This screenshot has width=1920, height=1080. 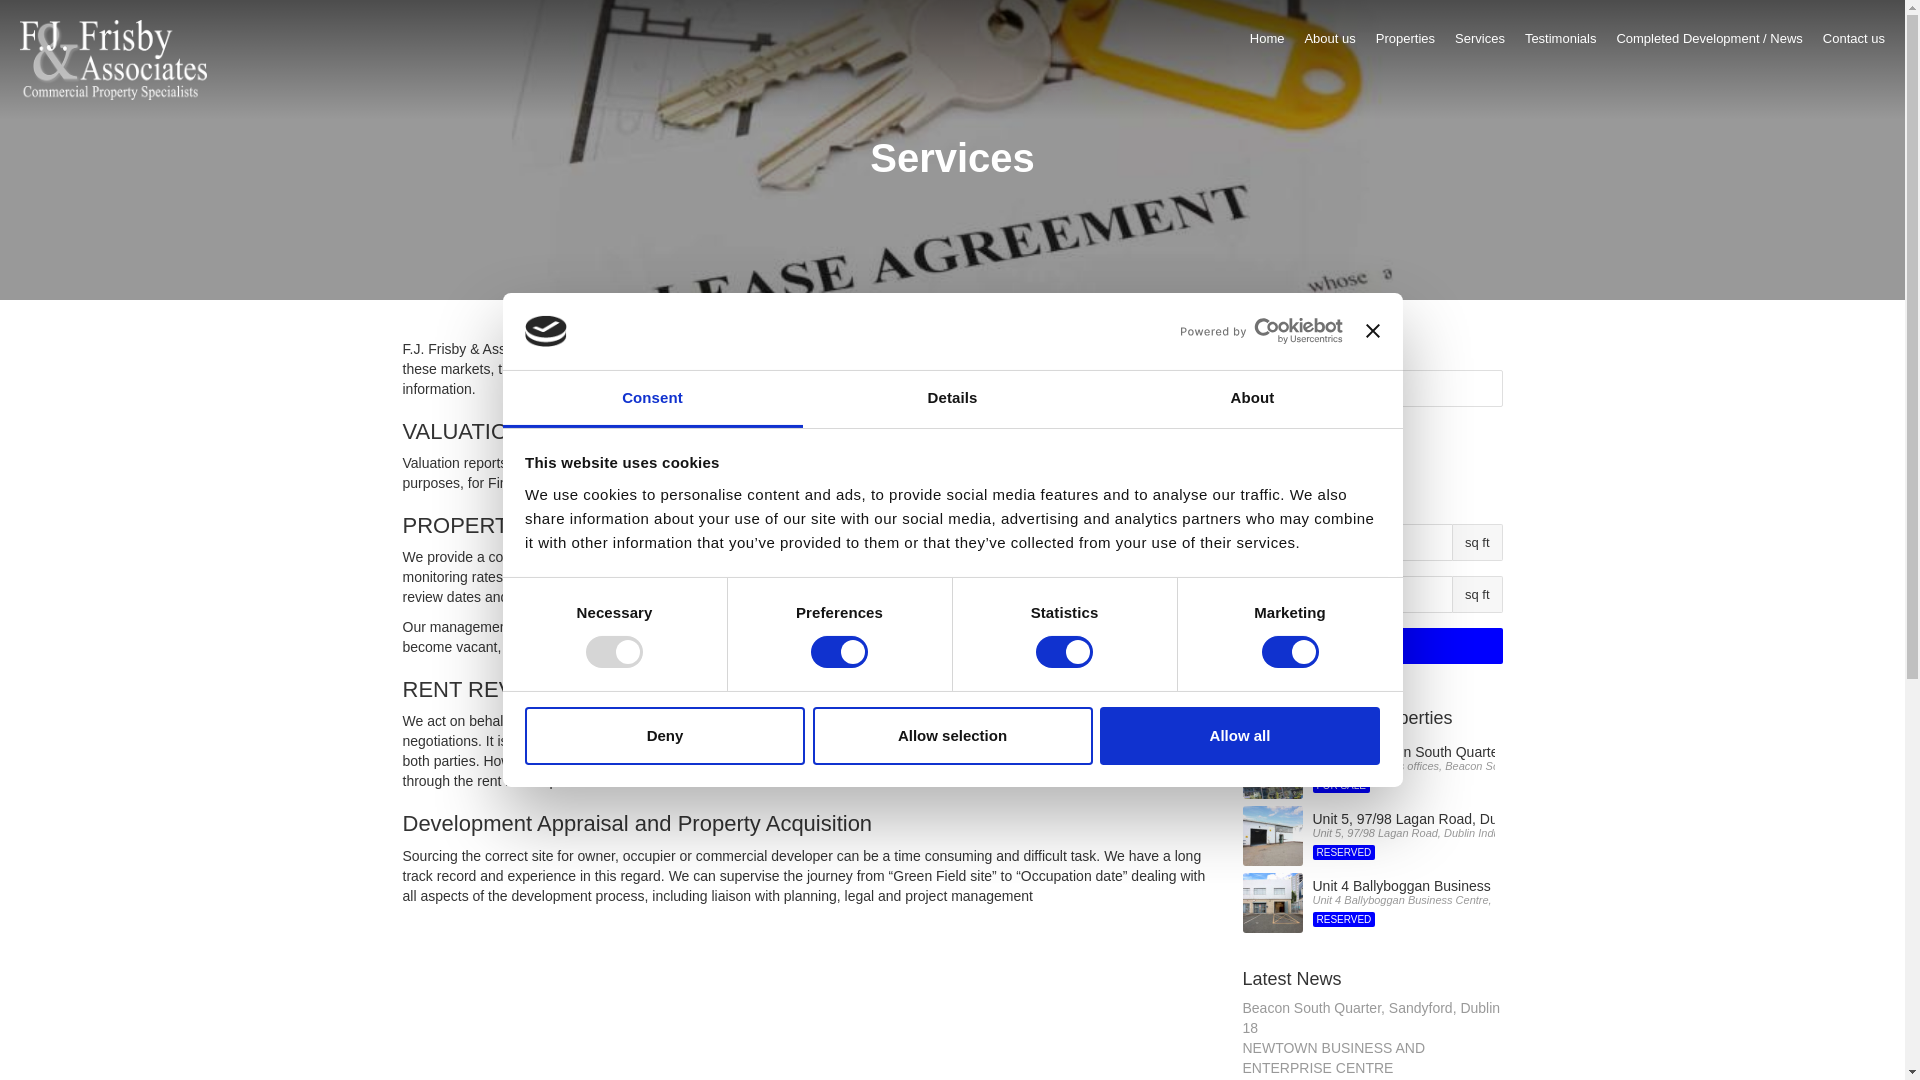 What do you see at coordinates (952, 736) in the screenshot?
I see `Allow selection` at bounding box center [952, 736].